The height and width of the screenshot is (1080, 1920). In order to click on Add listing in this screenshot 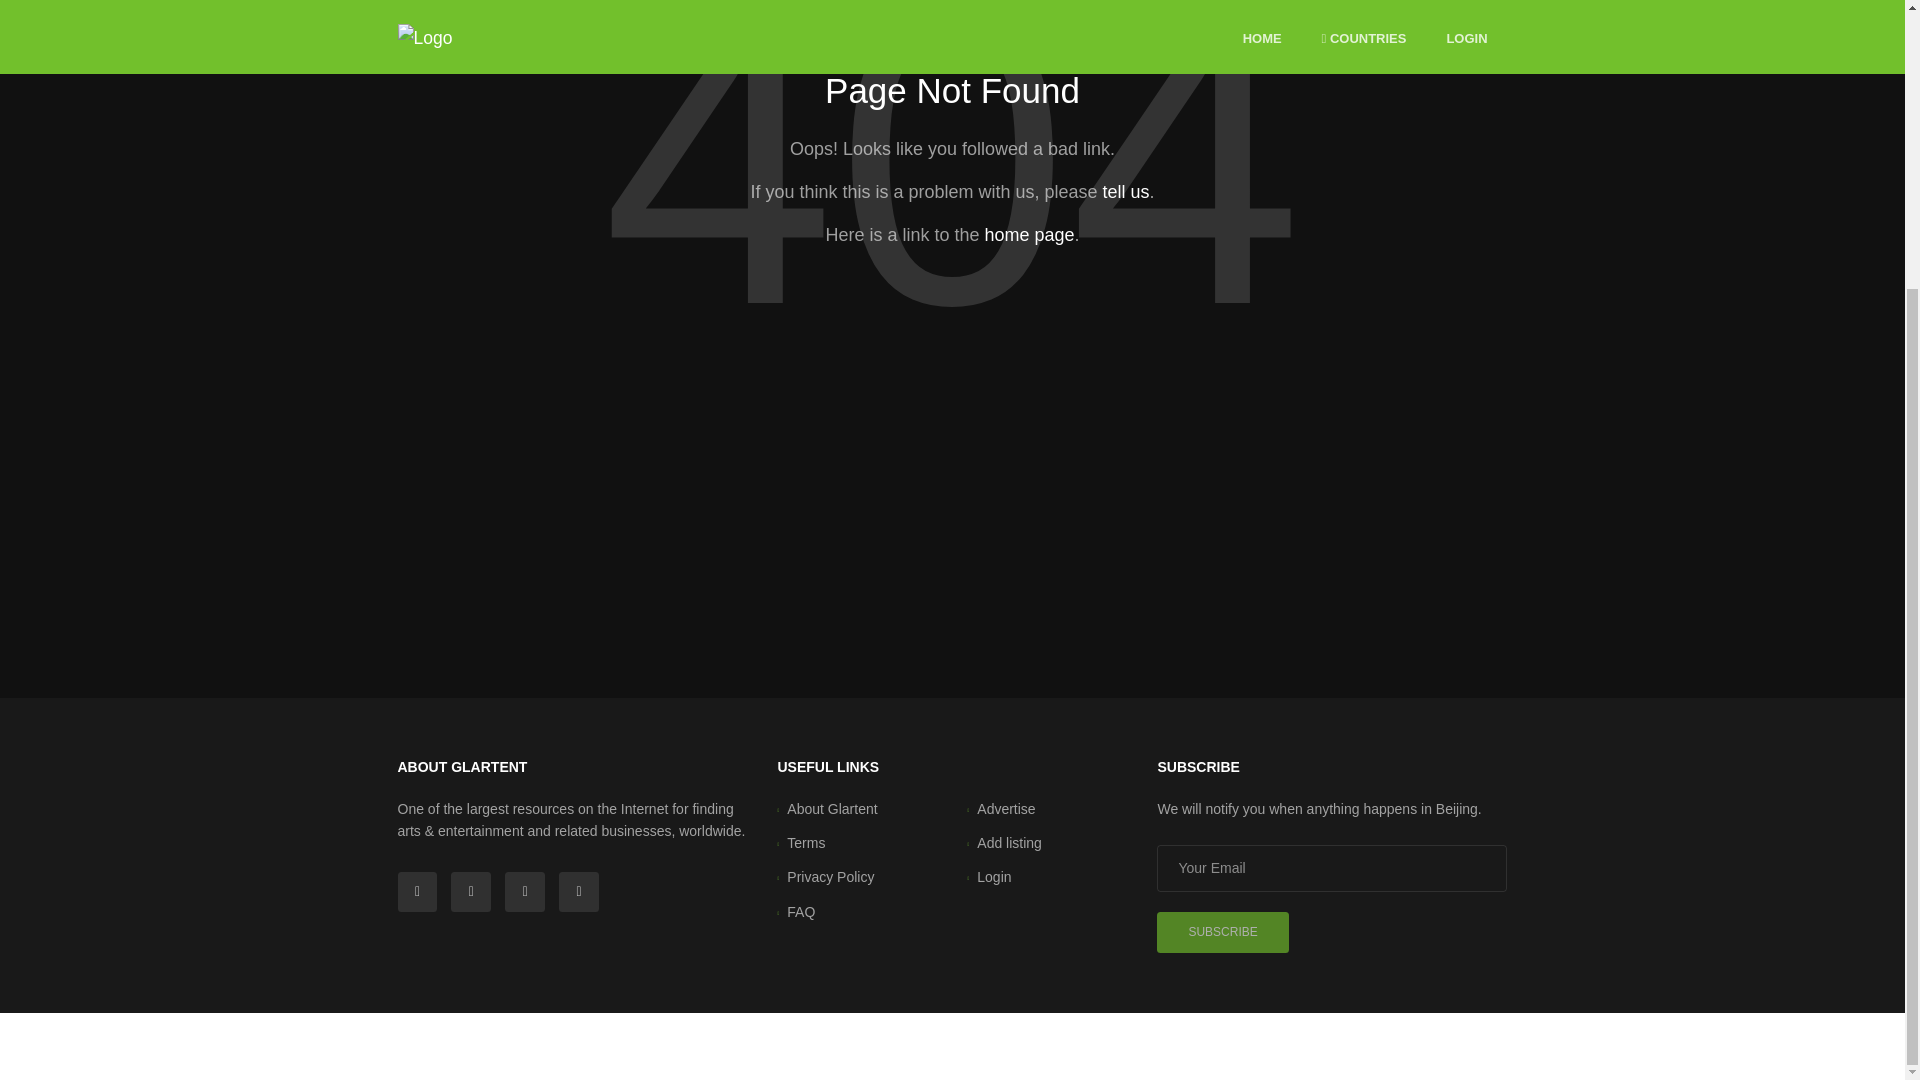, I will do `click(1010, 842)`.